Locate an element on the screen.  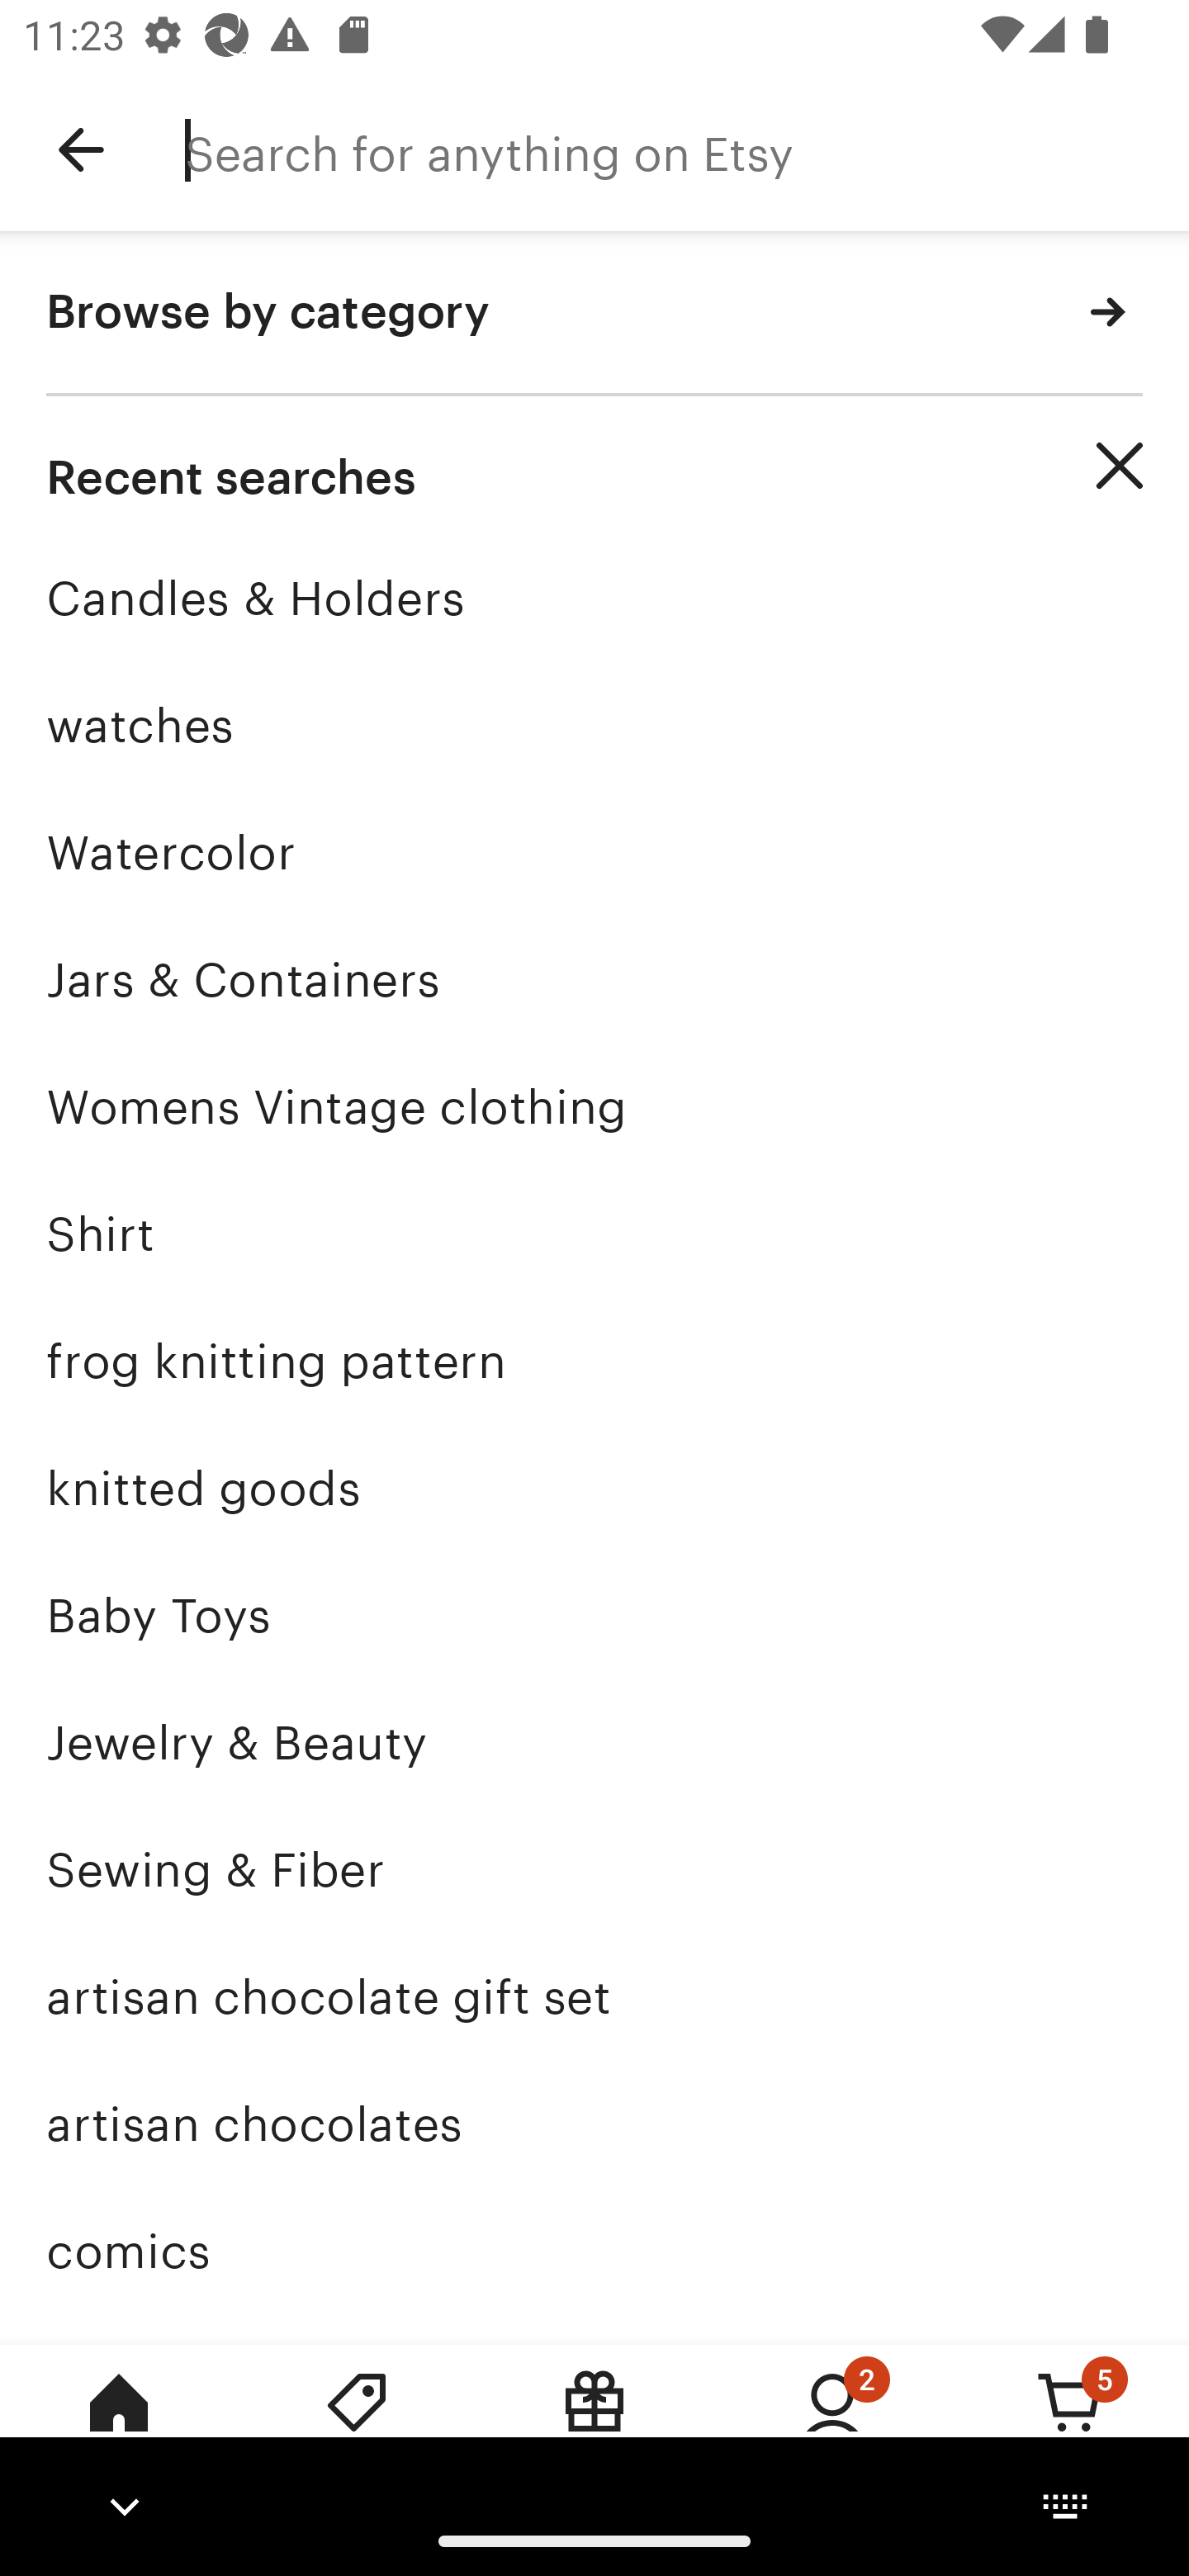
Gift Mode is located at coordinates (594, 2425).